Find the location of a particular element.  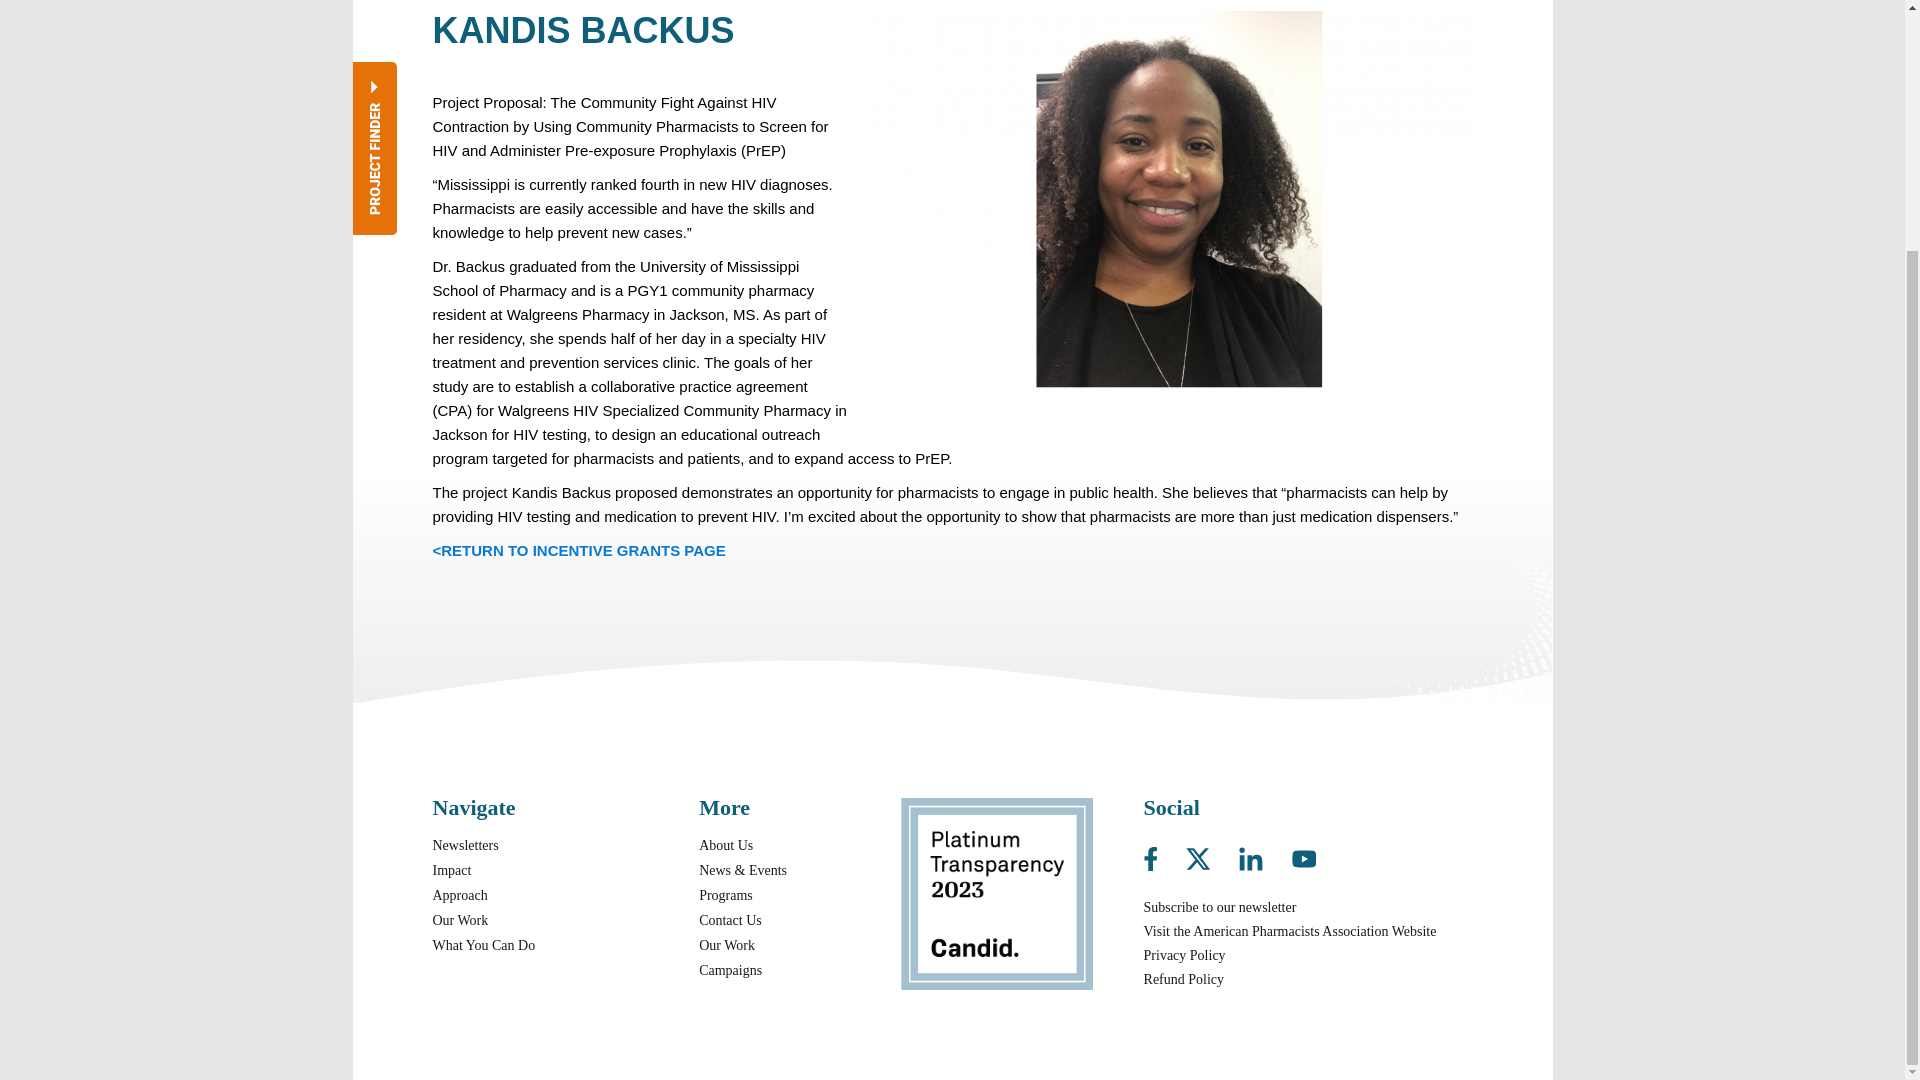

Twitter is located at coordinates (1210, 854).